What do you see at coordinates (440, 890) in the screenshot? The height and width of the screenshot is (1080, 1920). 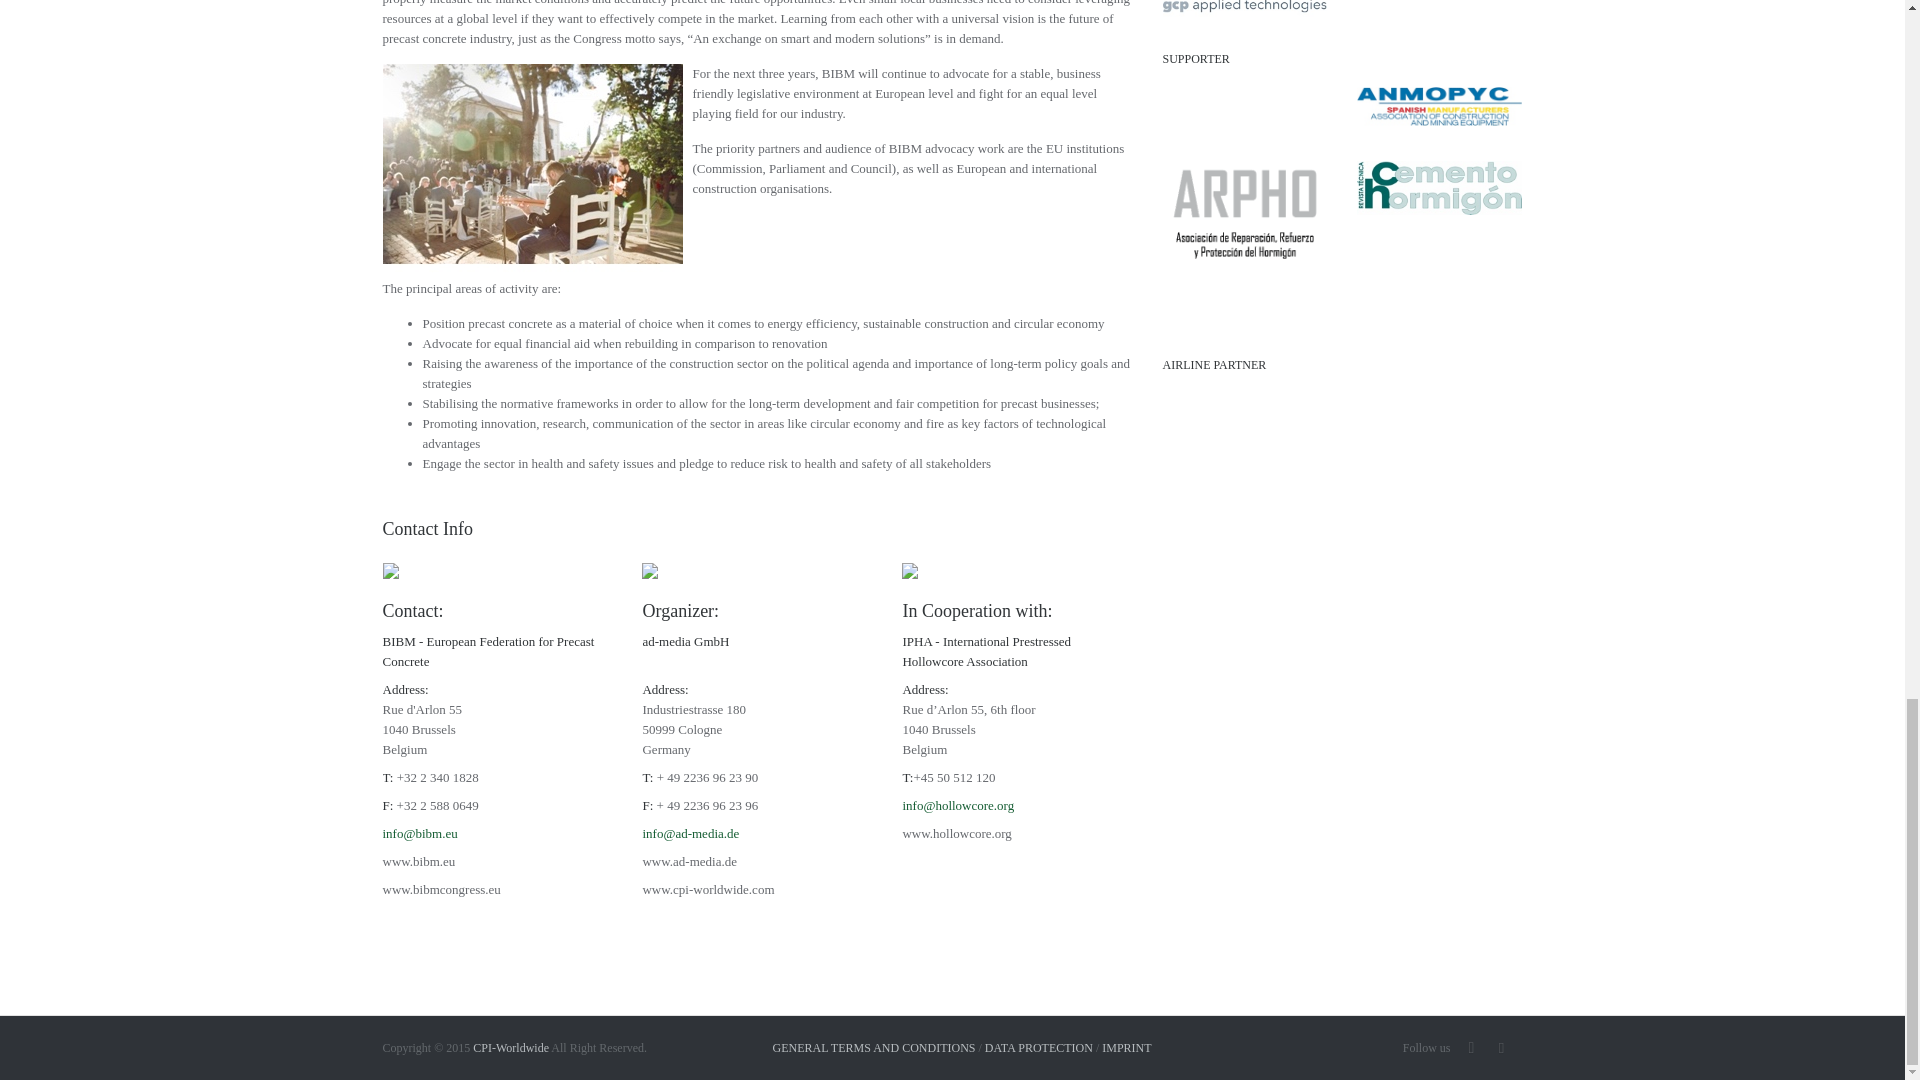 I see `www.bibmcongress.eu` at bounding box center [440, 890].